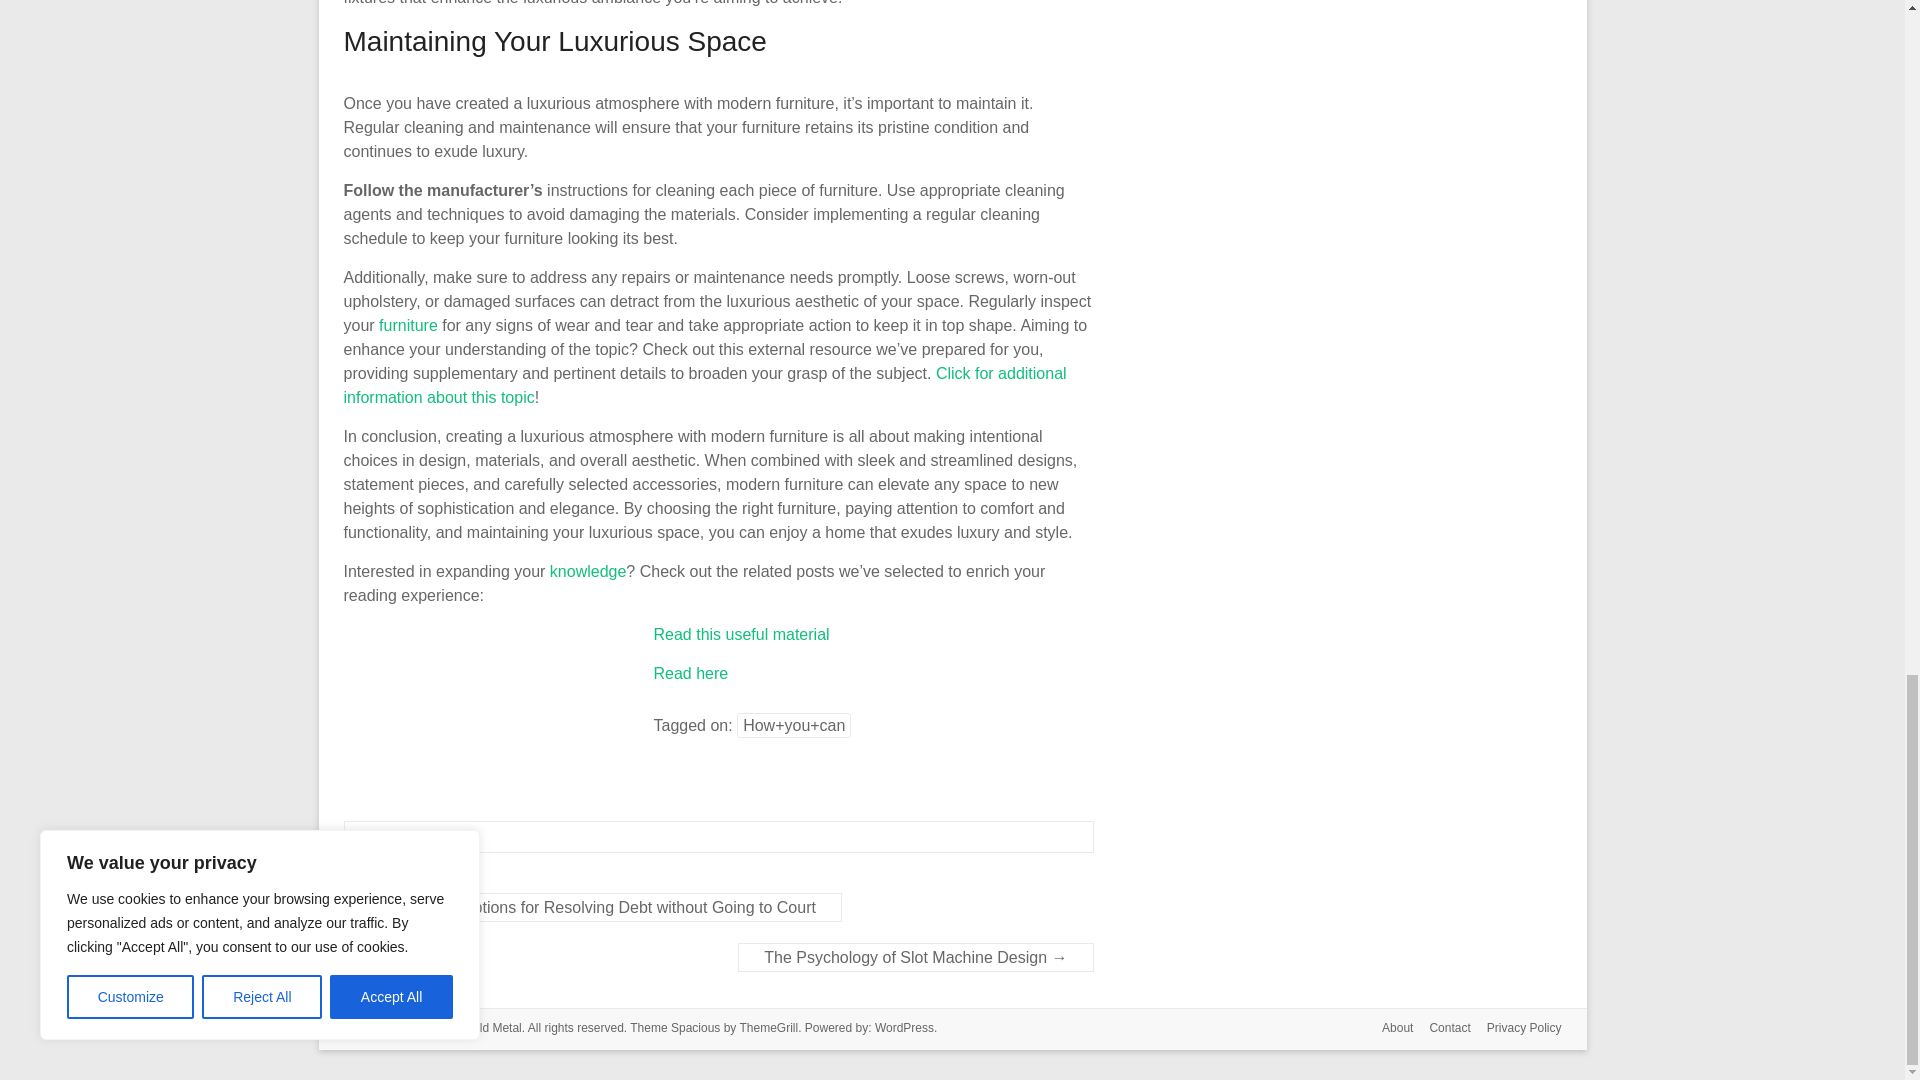 The image size is (1920, 1080). What do you see at coordinates (408, 325) in the screenshot?
I see `furniture` at bounding box center [408, 325].